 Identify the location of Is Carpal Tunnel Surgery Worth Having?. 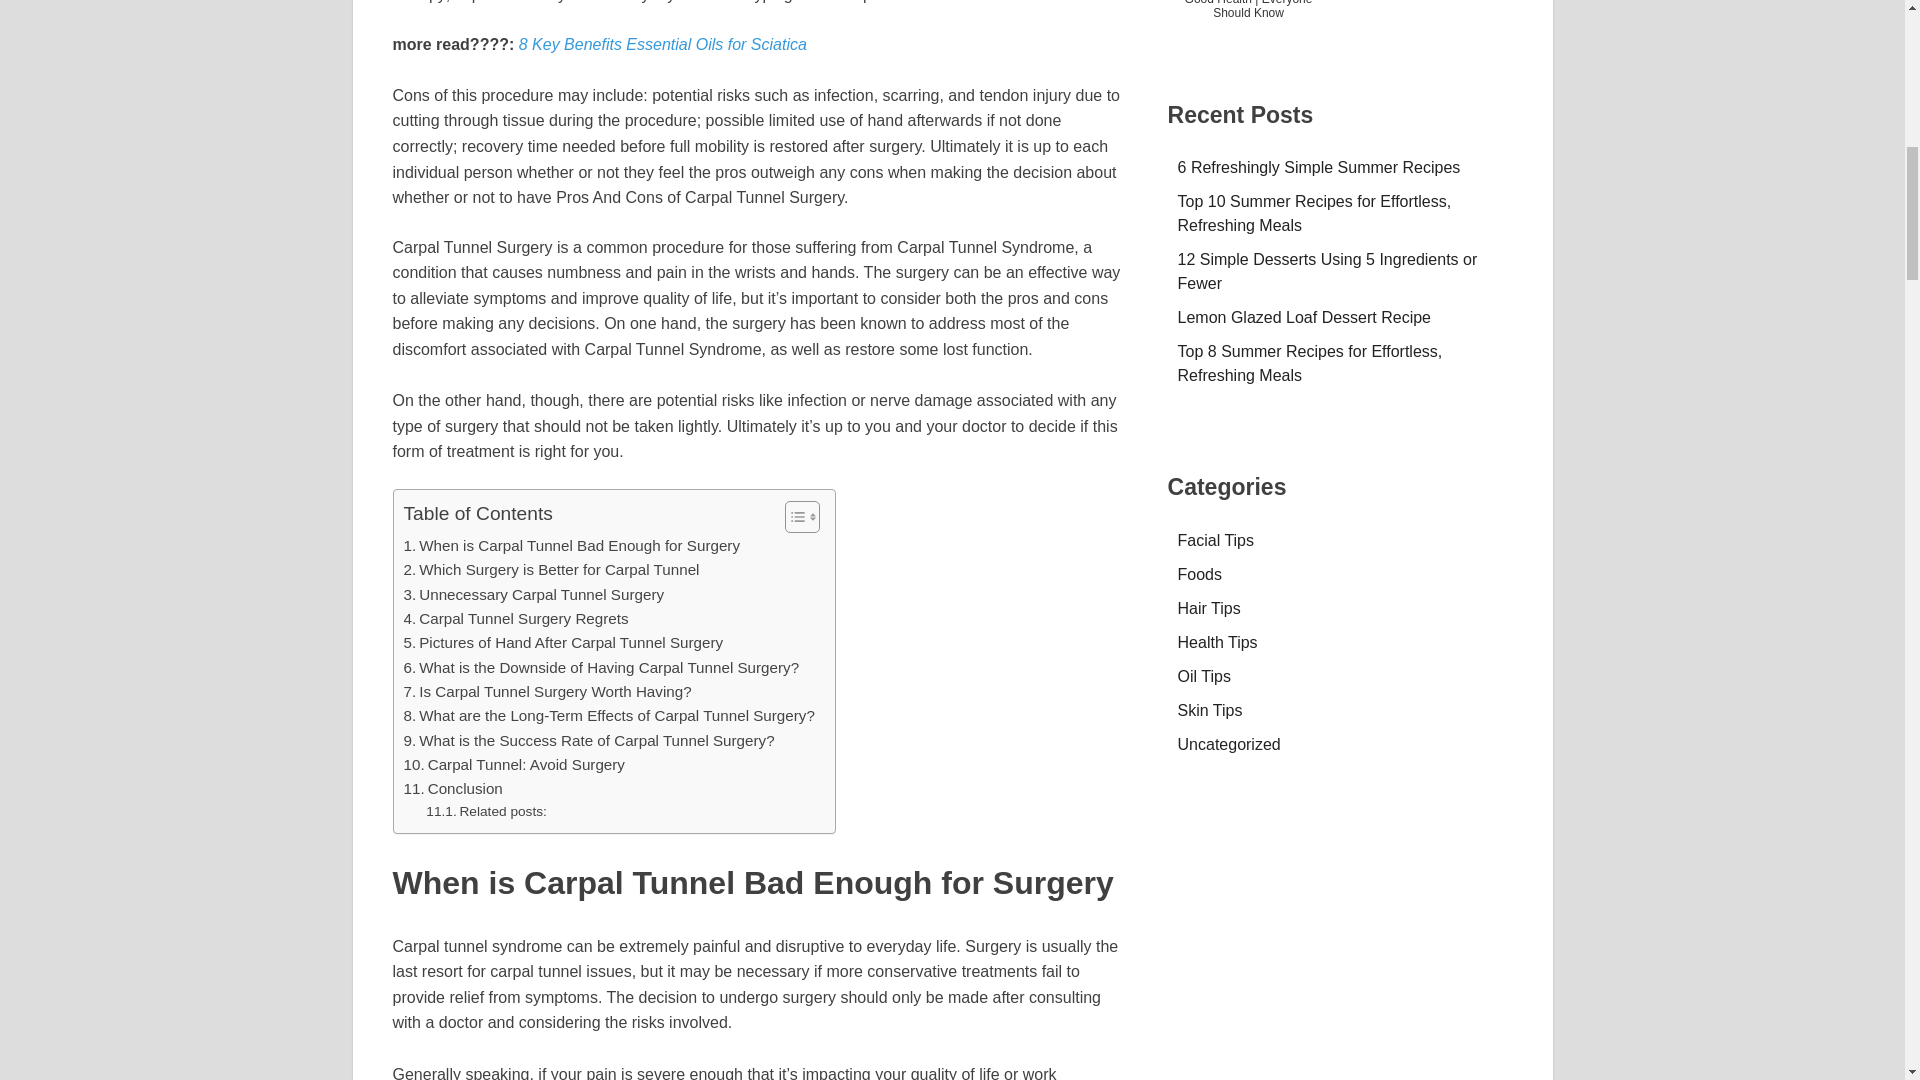
(547, 692).